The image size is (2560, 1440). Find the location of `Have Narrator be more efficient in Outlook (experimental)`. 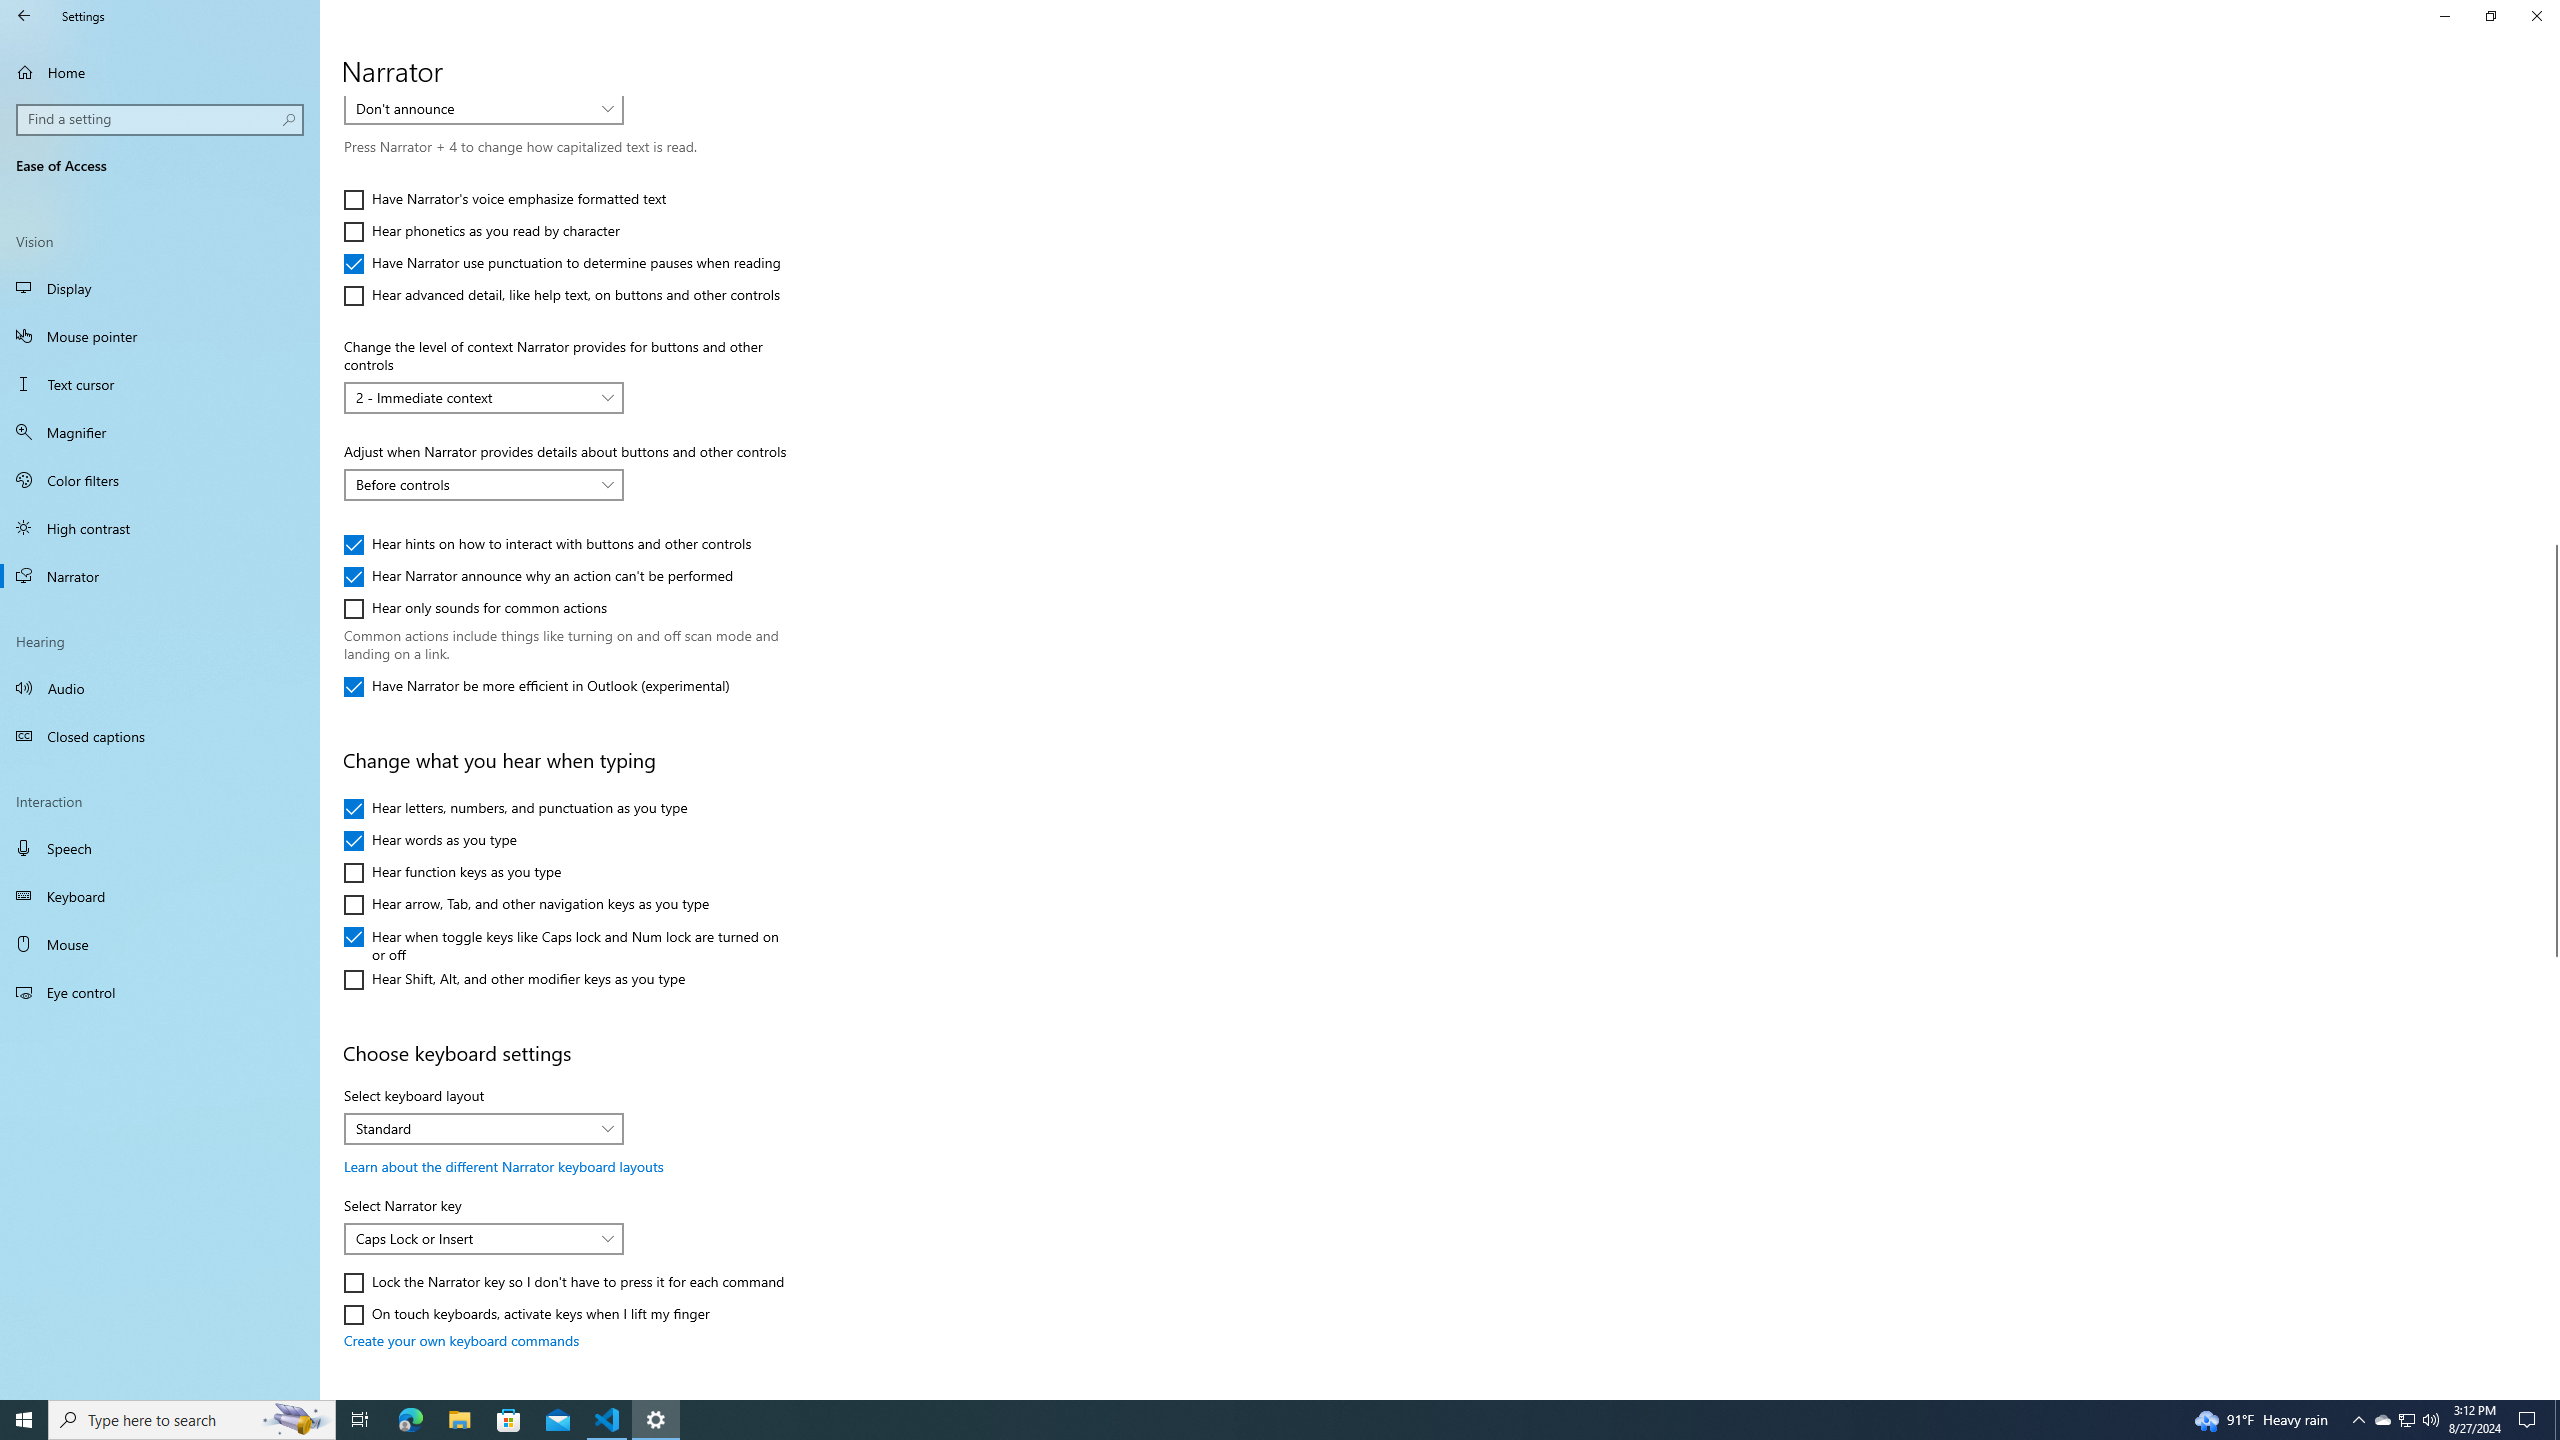

Have Narrator be more efficient in Outlook (experimental) is located at coordinates (536, 686).